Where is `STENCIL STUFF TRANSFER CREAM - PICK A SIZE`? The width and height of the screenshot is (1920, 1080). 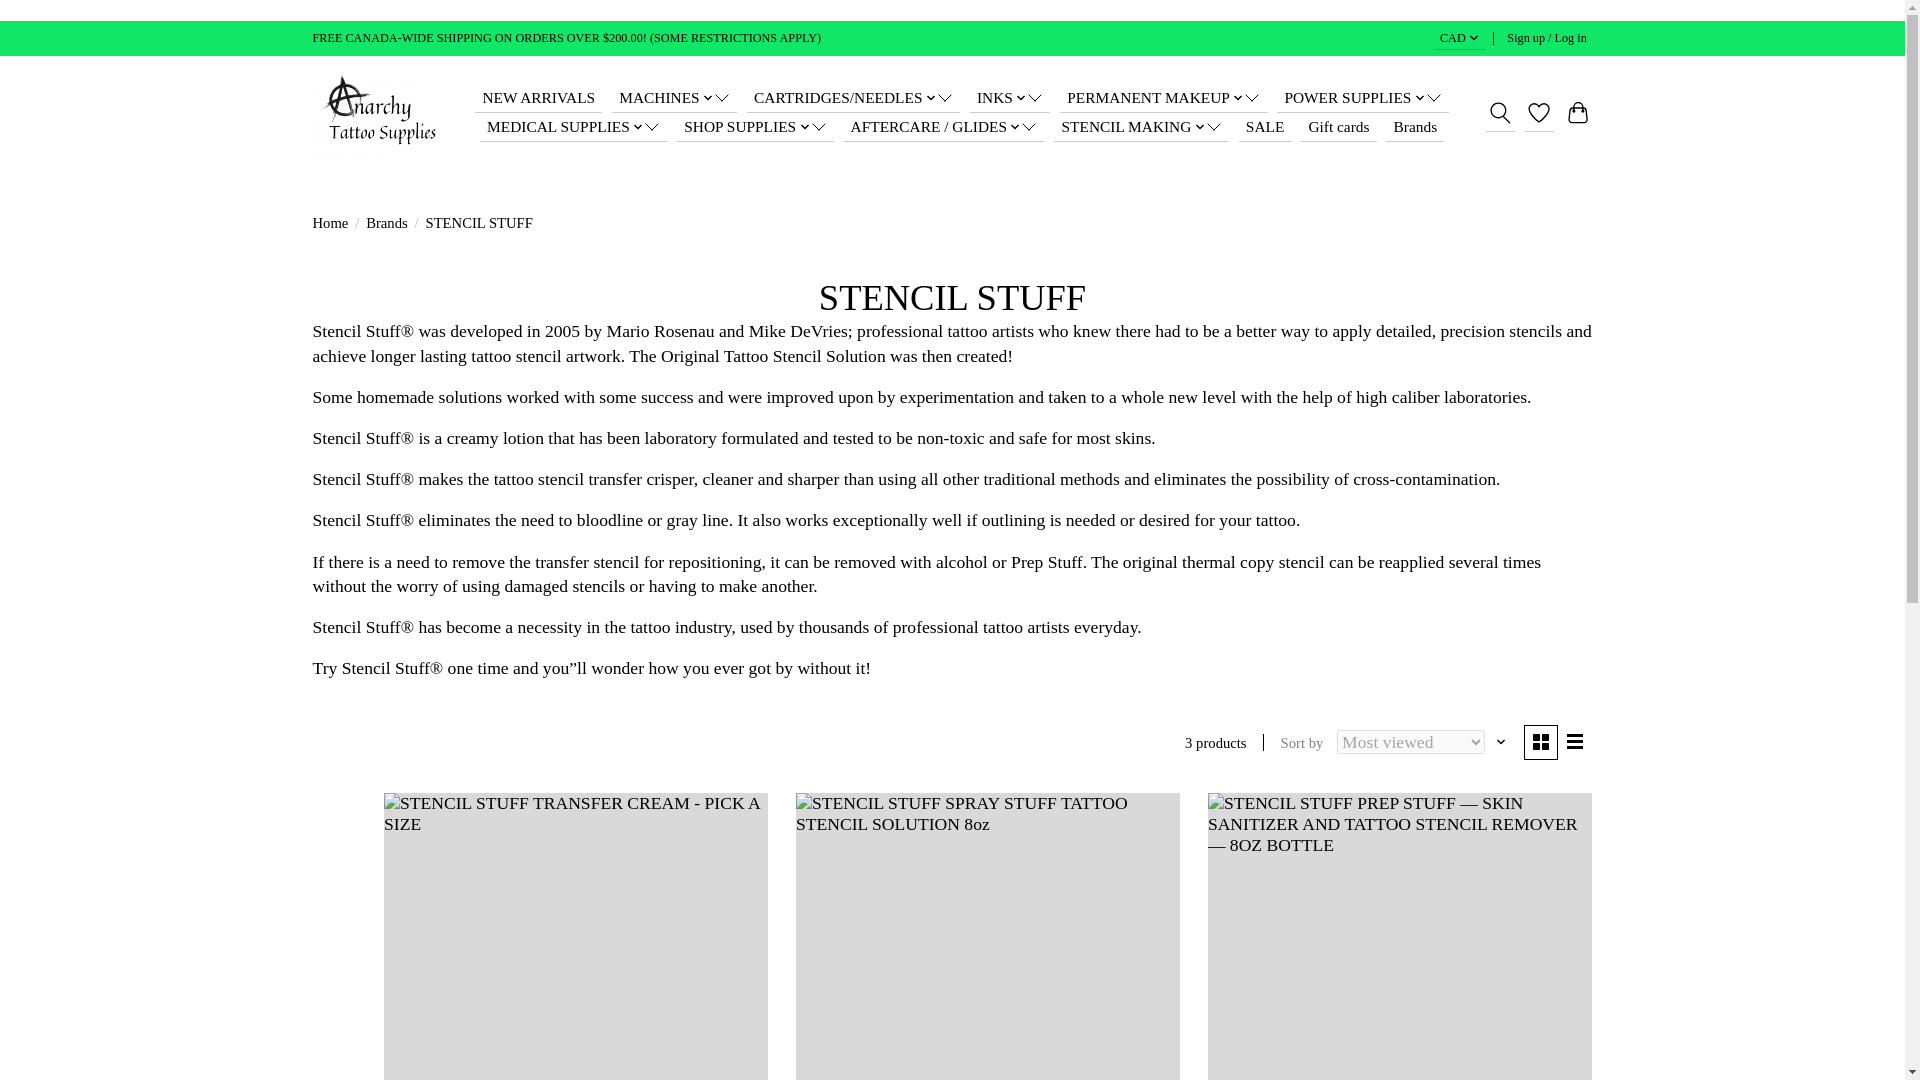 STENCIL STUFF TRANSFER CREAM - PICK A SIZE is located at coordinates (576, 936).